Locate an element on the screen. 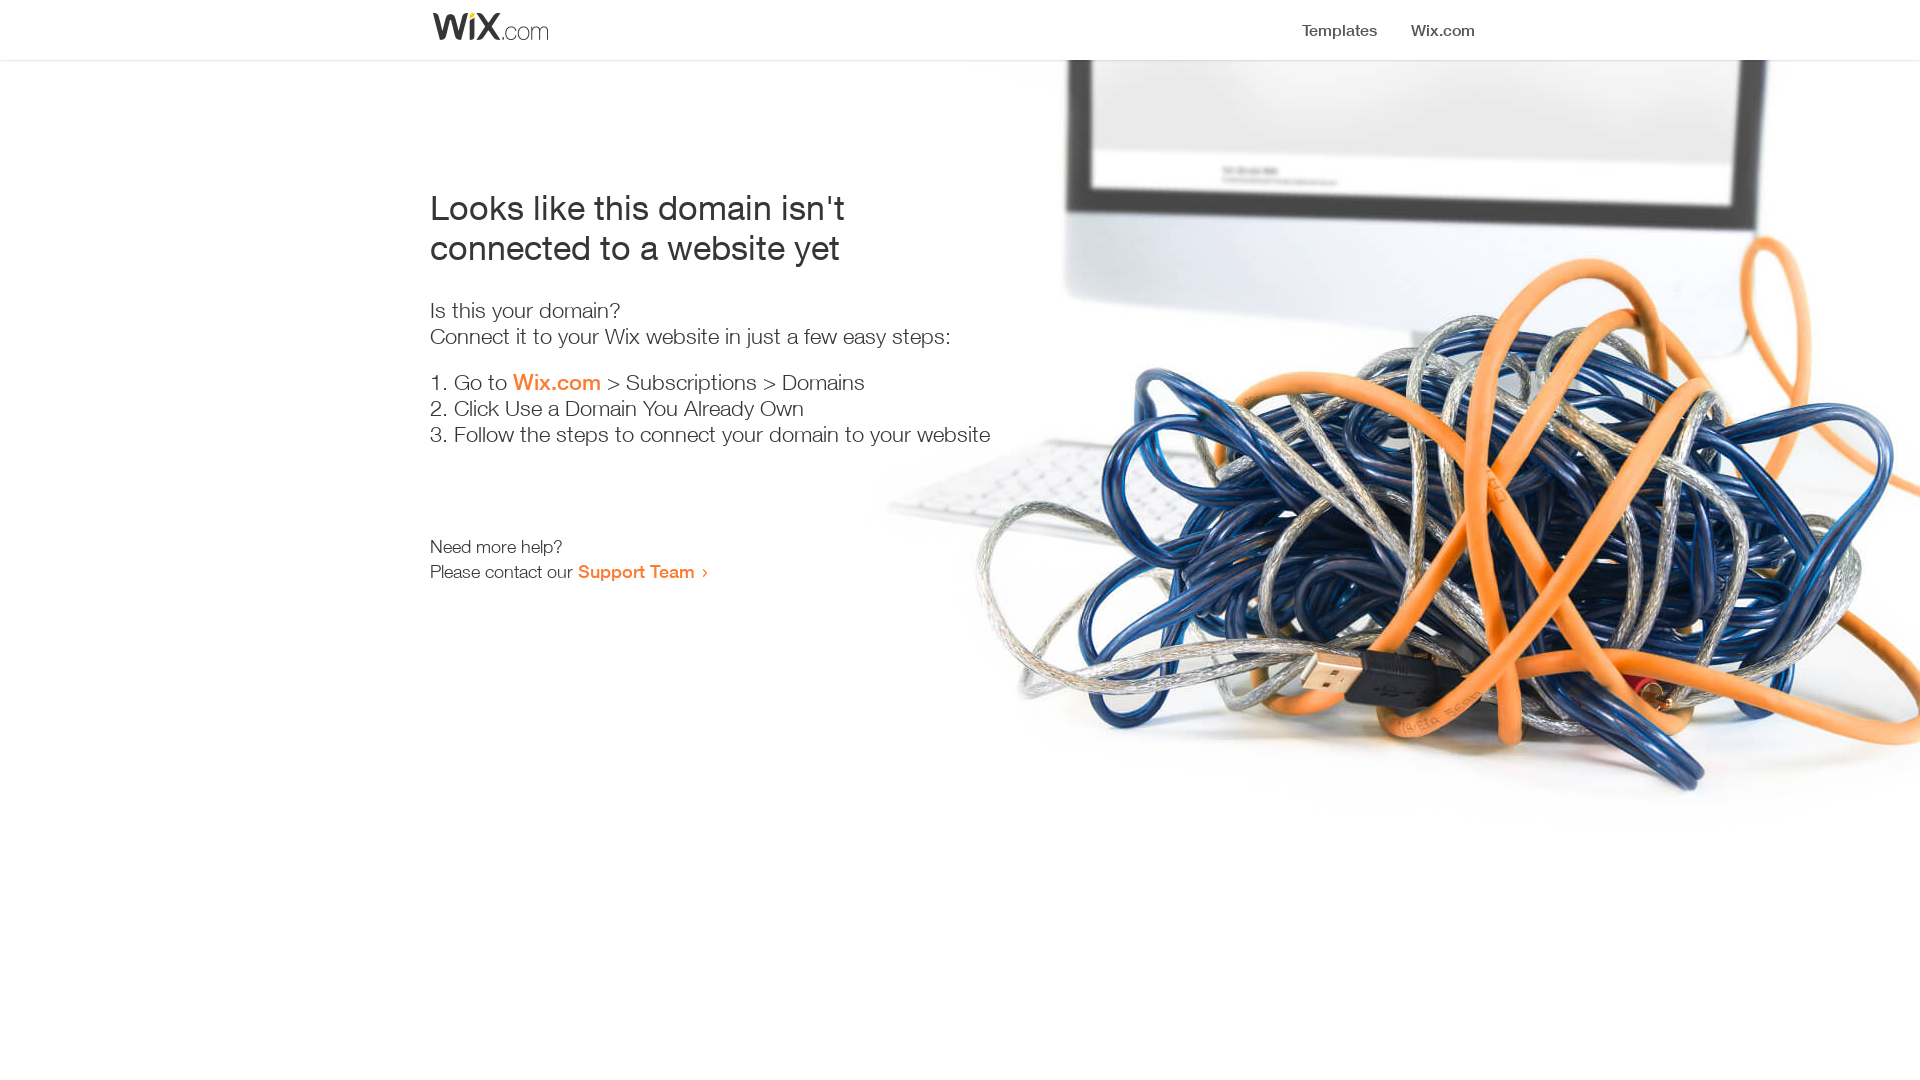  Wix.com is located at coordinates (557, 382).